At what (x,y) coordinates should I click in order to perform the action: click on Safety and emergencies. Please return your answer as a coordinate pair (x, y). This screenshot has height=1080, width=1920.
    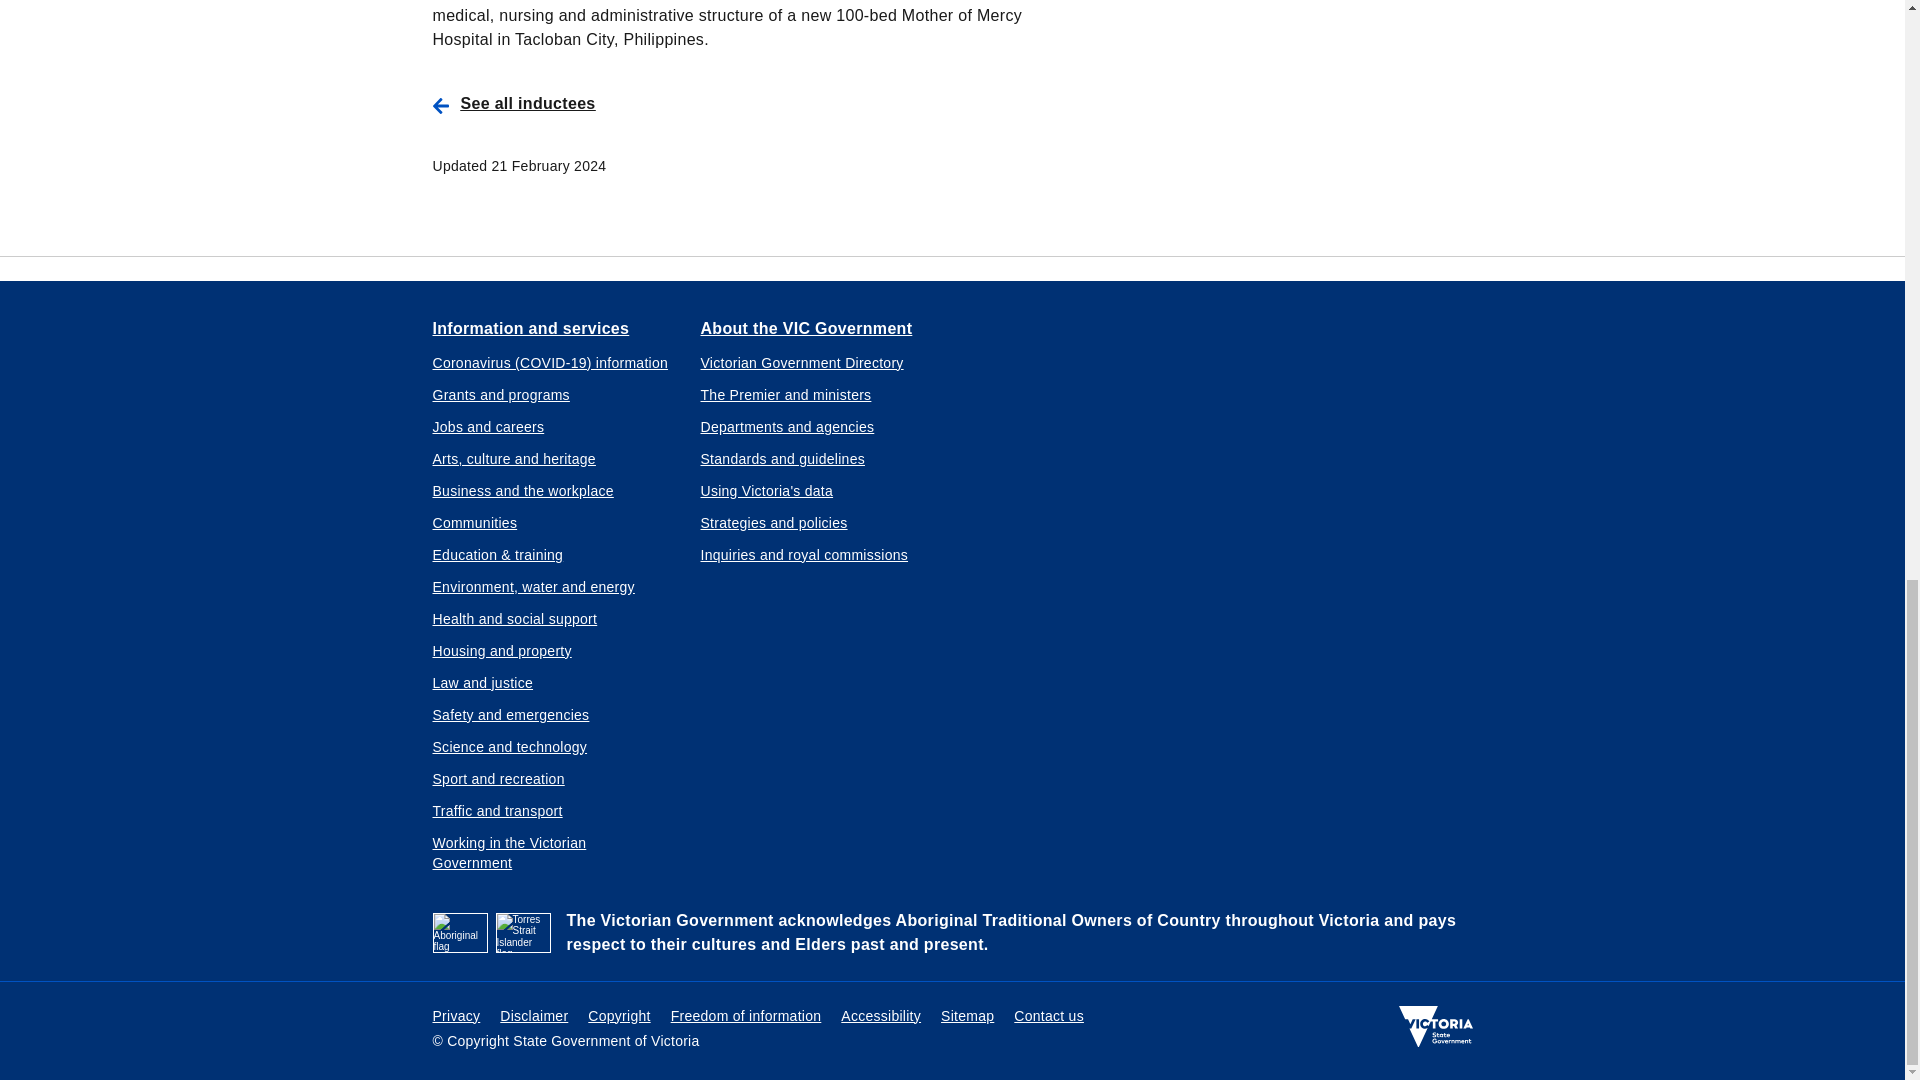
    Looking at the image, I should click on (510, 714).